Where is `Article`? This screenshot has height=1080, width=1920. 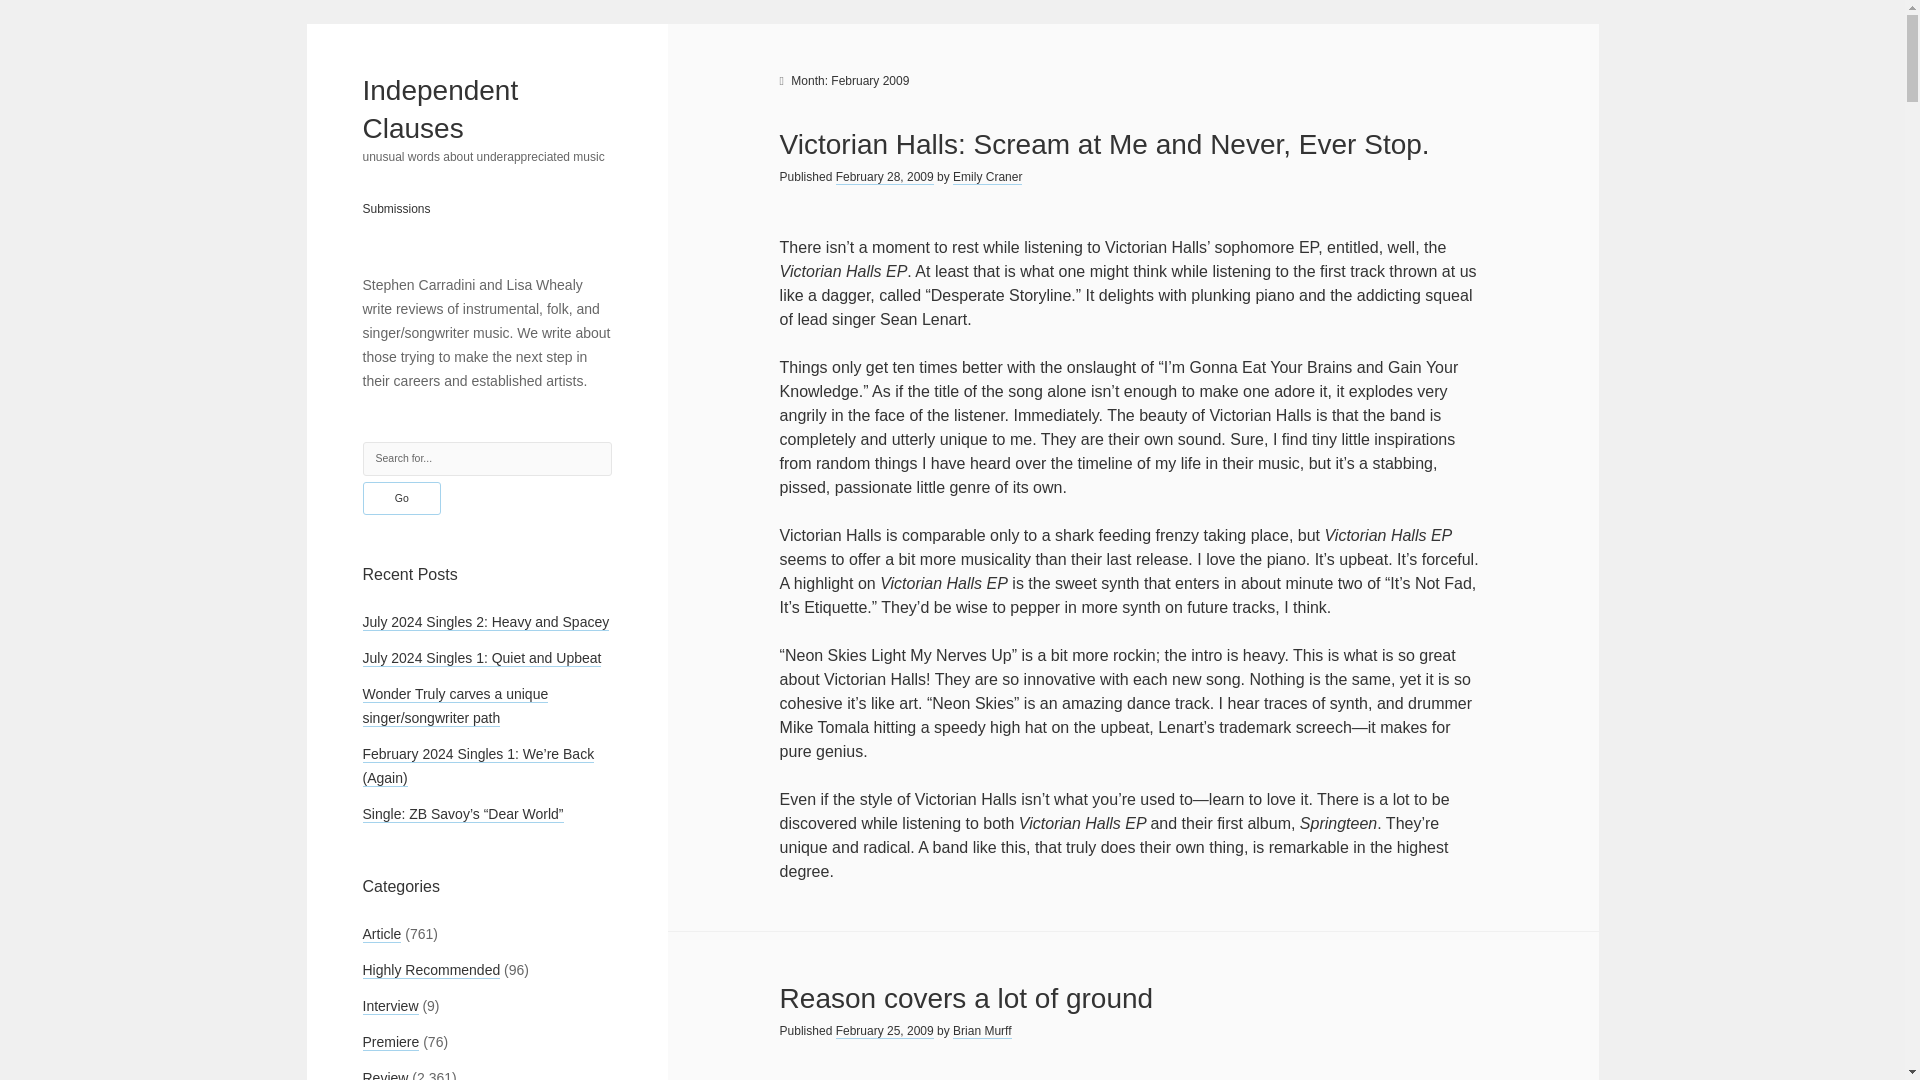
Article is located at coordinates (382, 934).